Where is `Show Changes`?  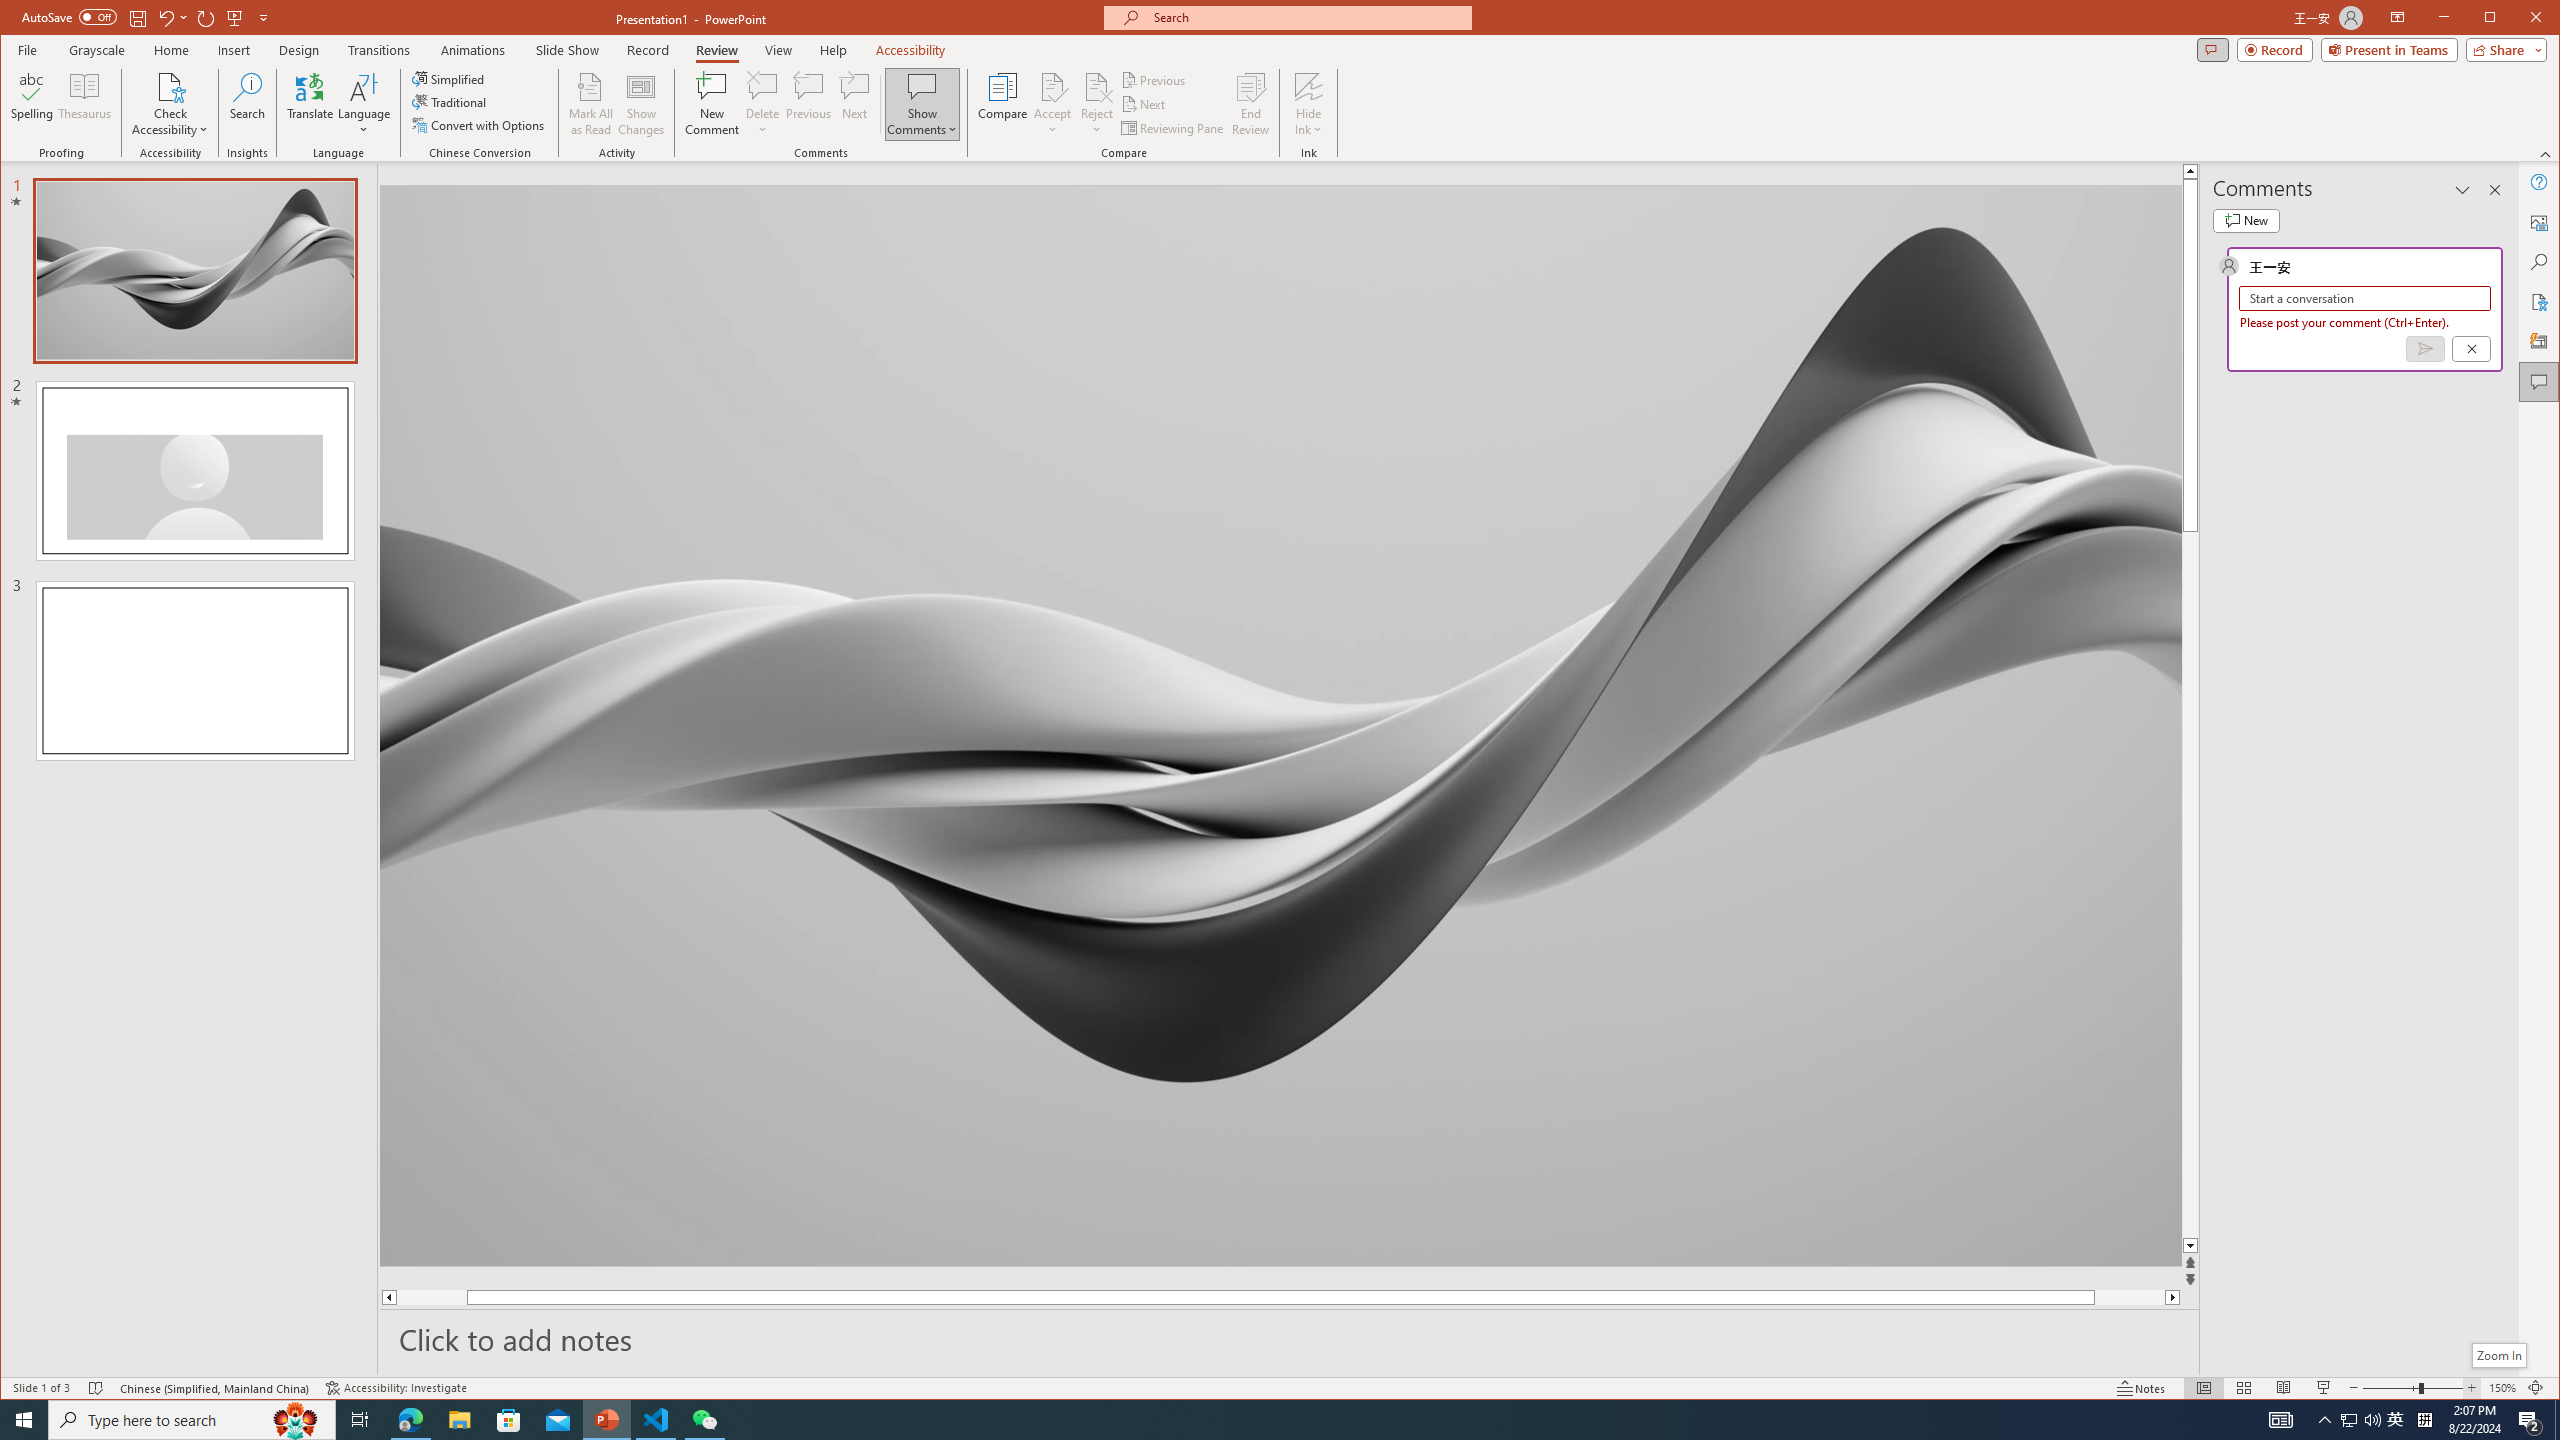 Show Changes is located at coordinates (642, 104).